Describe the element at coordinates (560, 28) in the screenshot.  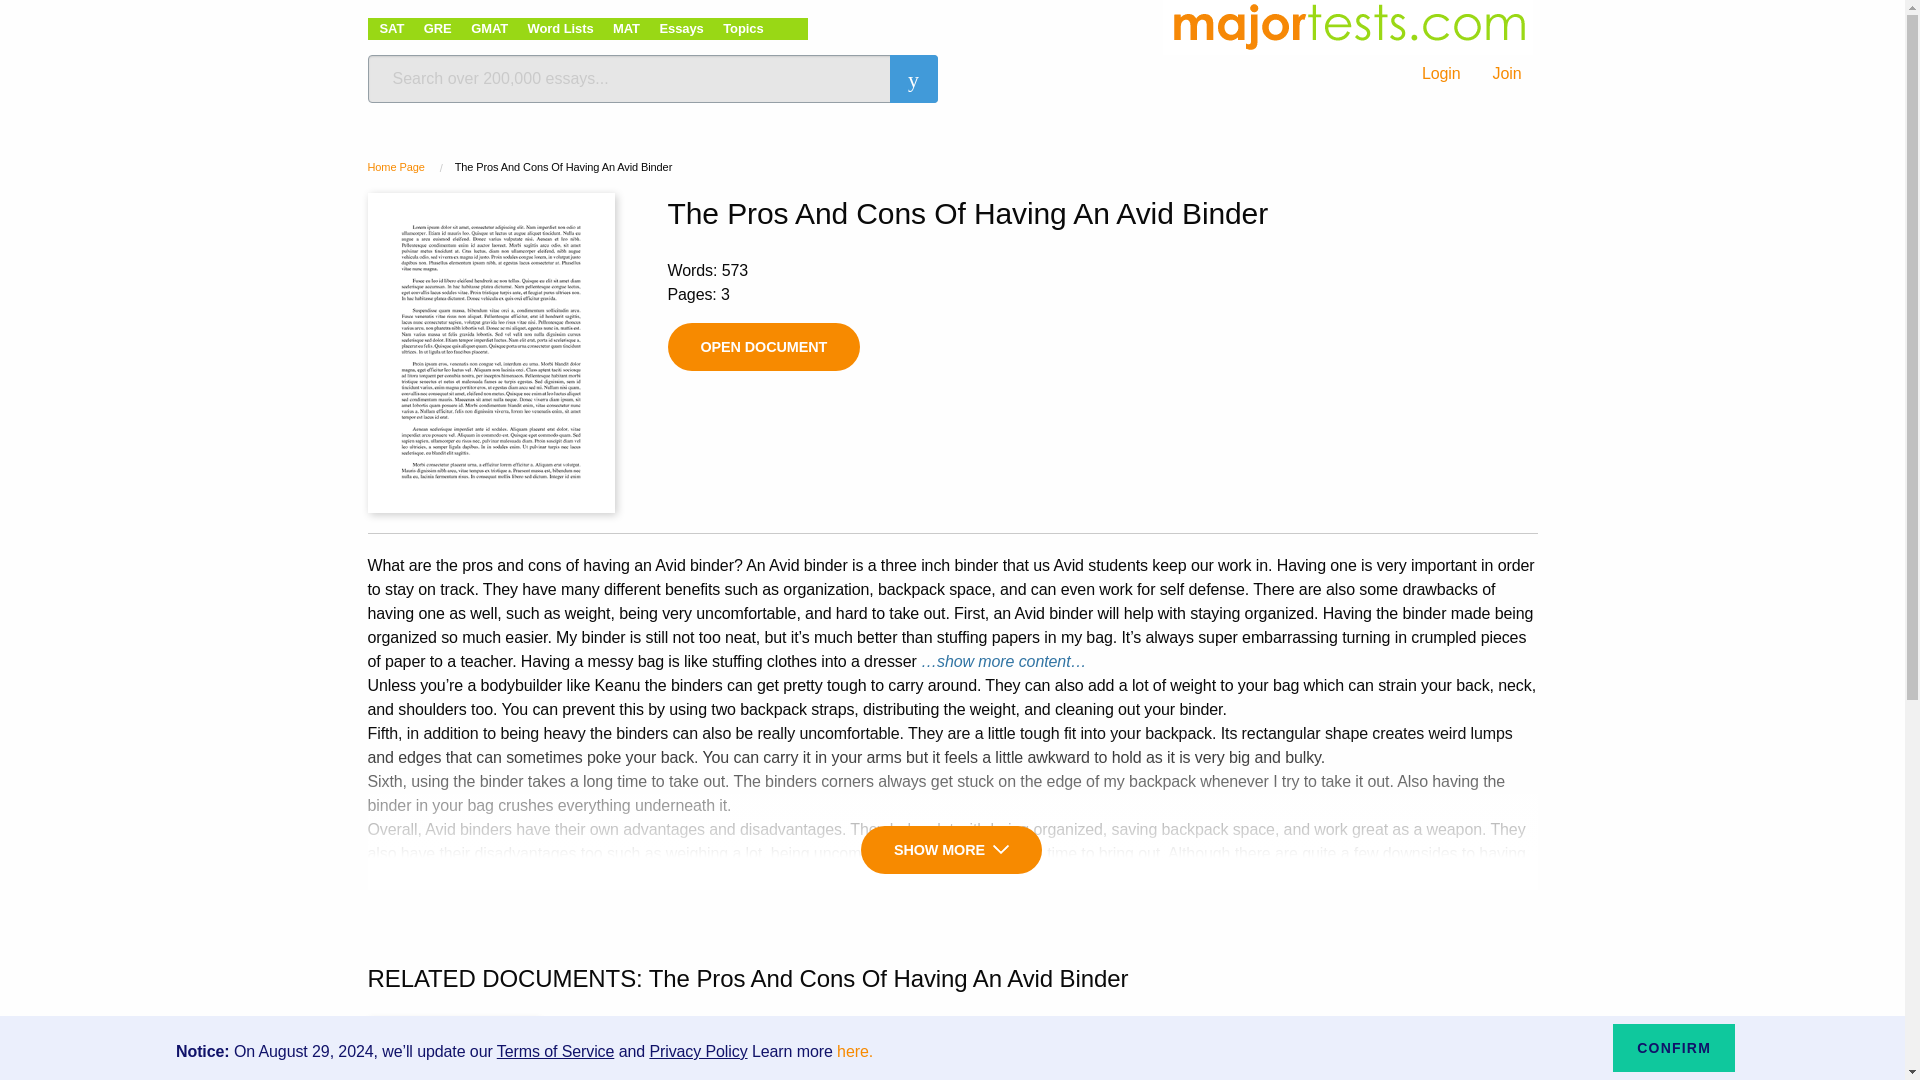
I see `Word Lists` at that location.